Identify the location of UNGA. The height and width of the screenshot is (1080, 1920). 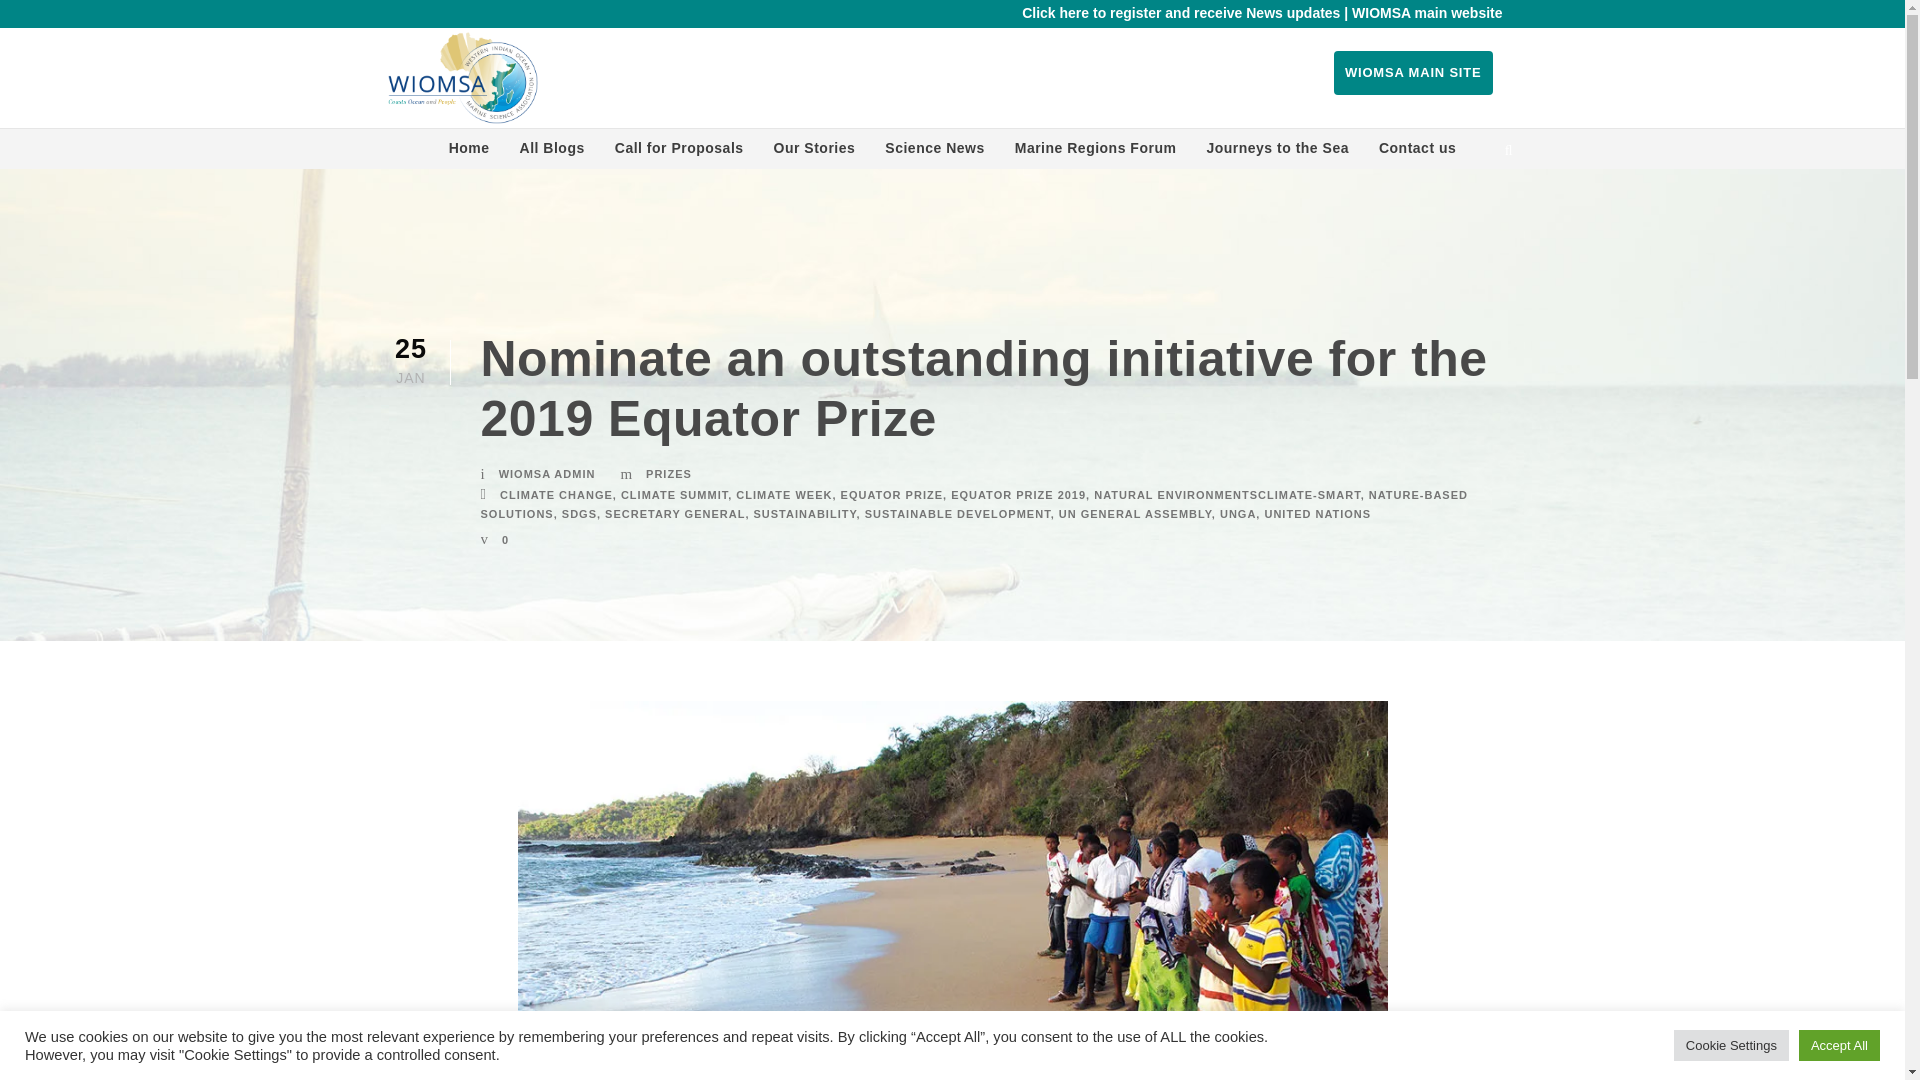
(1237, 513).